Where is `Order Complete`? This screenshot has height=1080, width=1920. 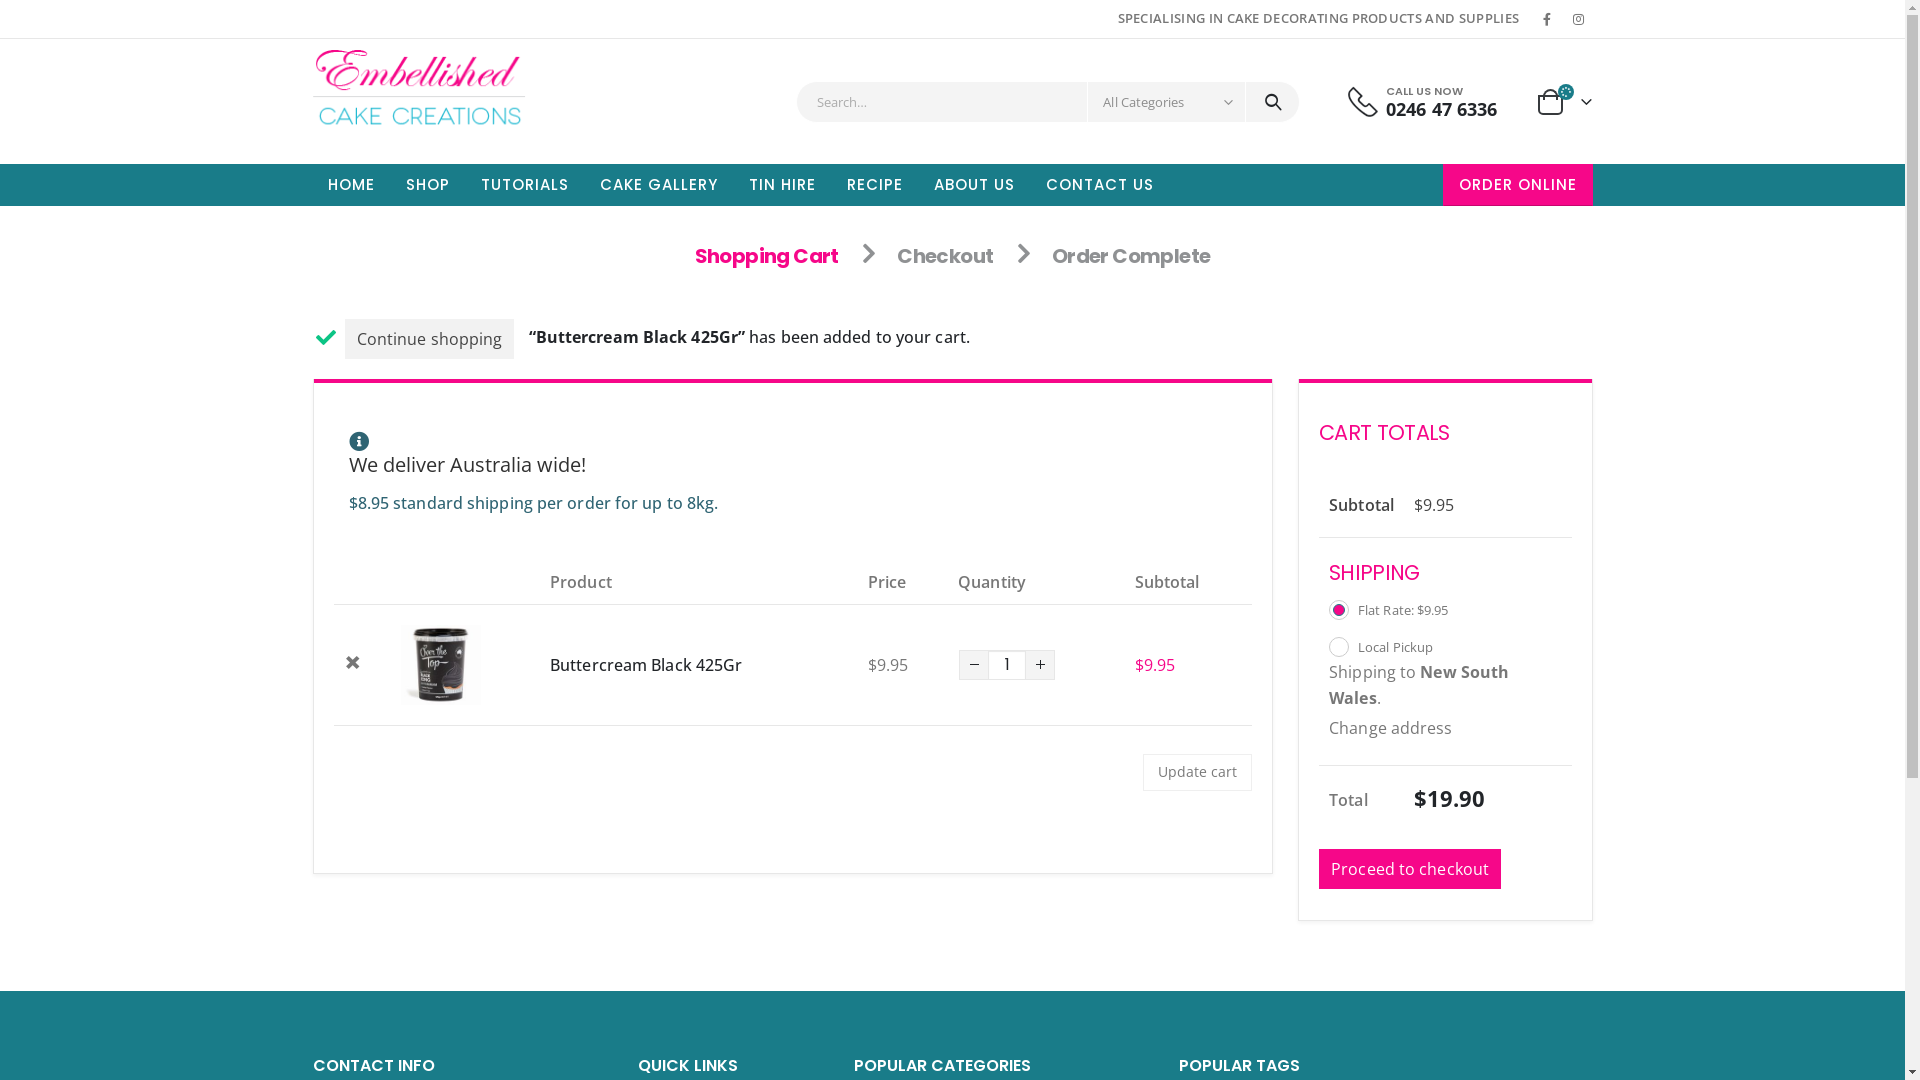
Order Complete is located at coordinates (1132, 256).